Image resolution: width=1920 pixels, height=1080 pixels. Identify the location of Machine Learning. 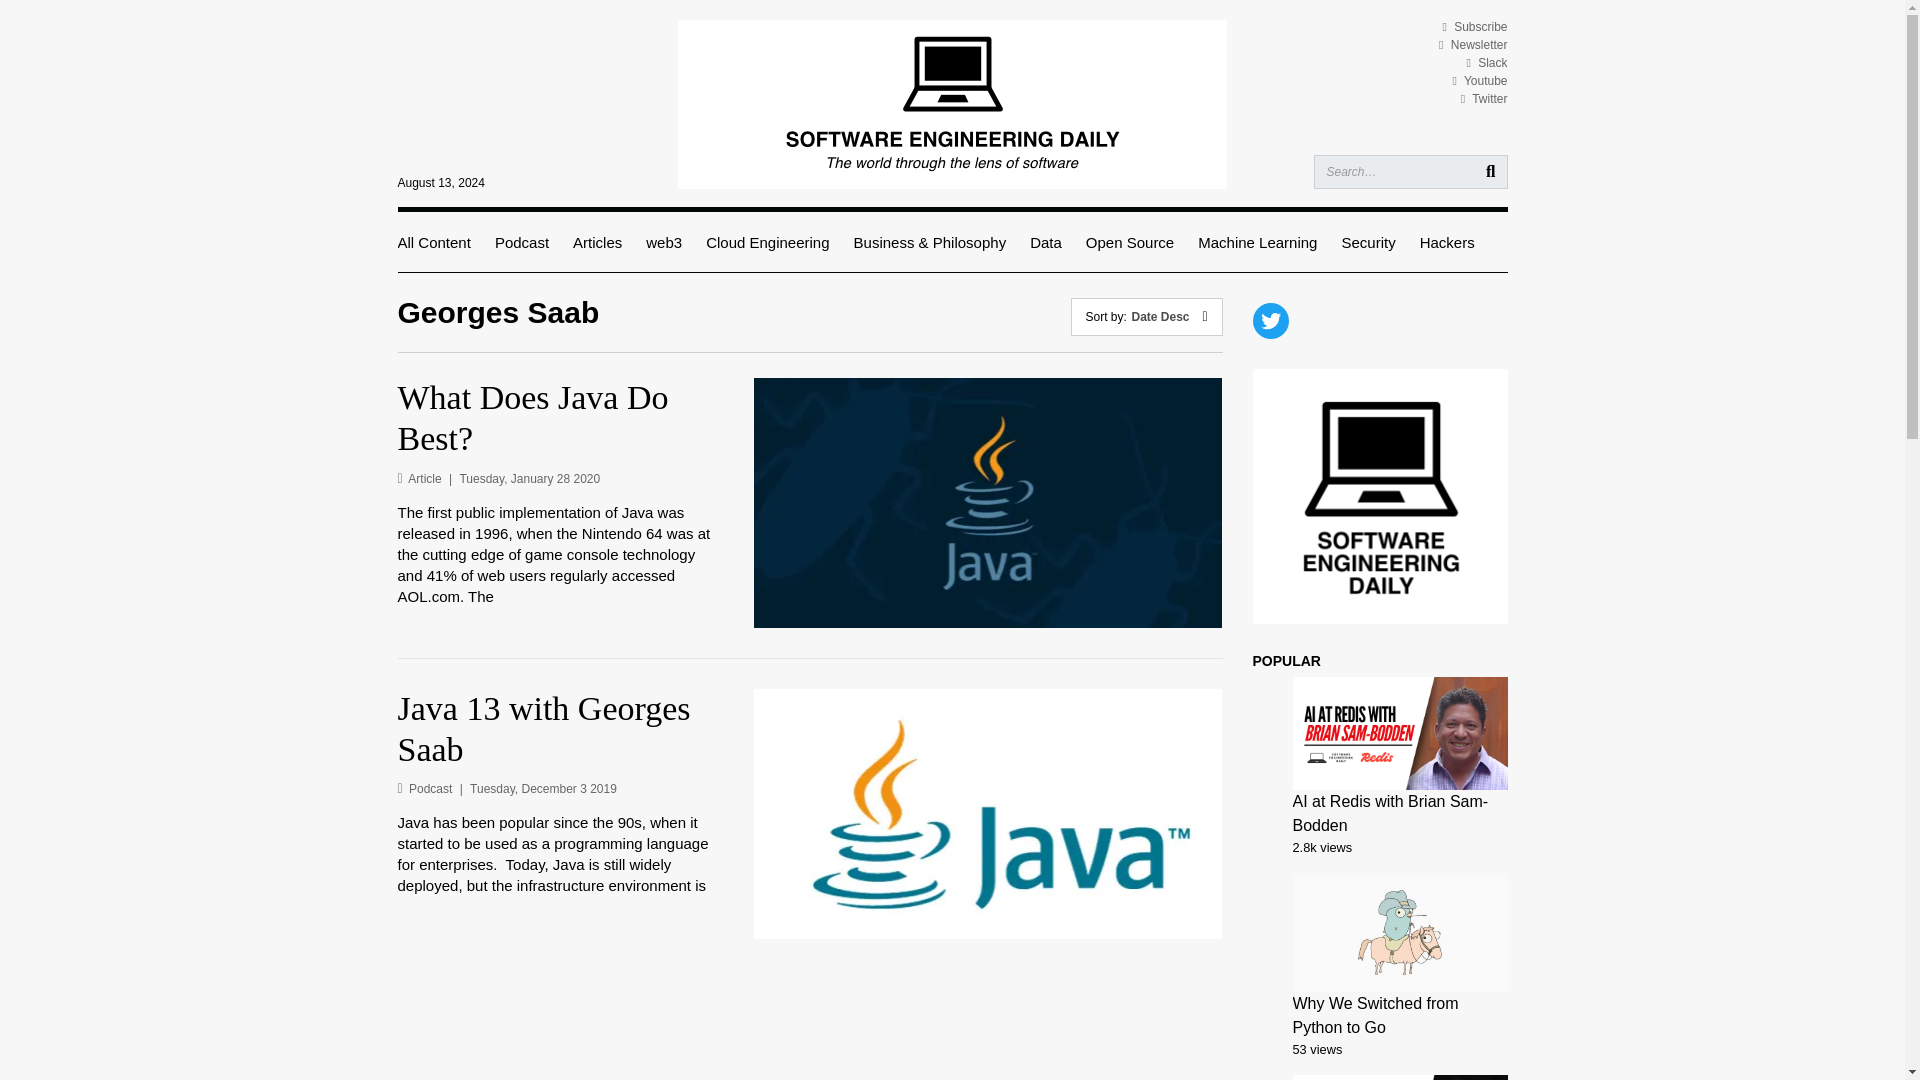
(1258, 242).